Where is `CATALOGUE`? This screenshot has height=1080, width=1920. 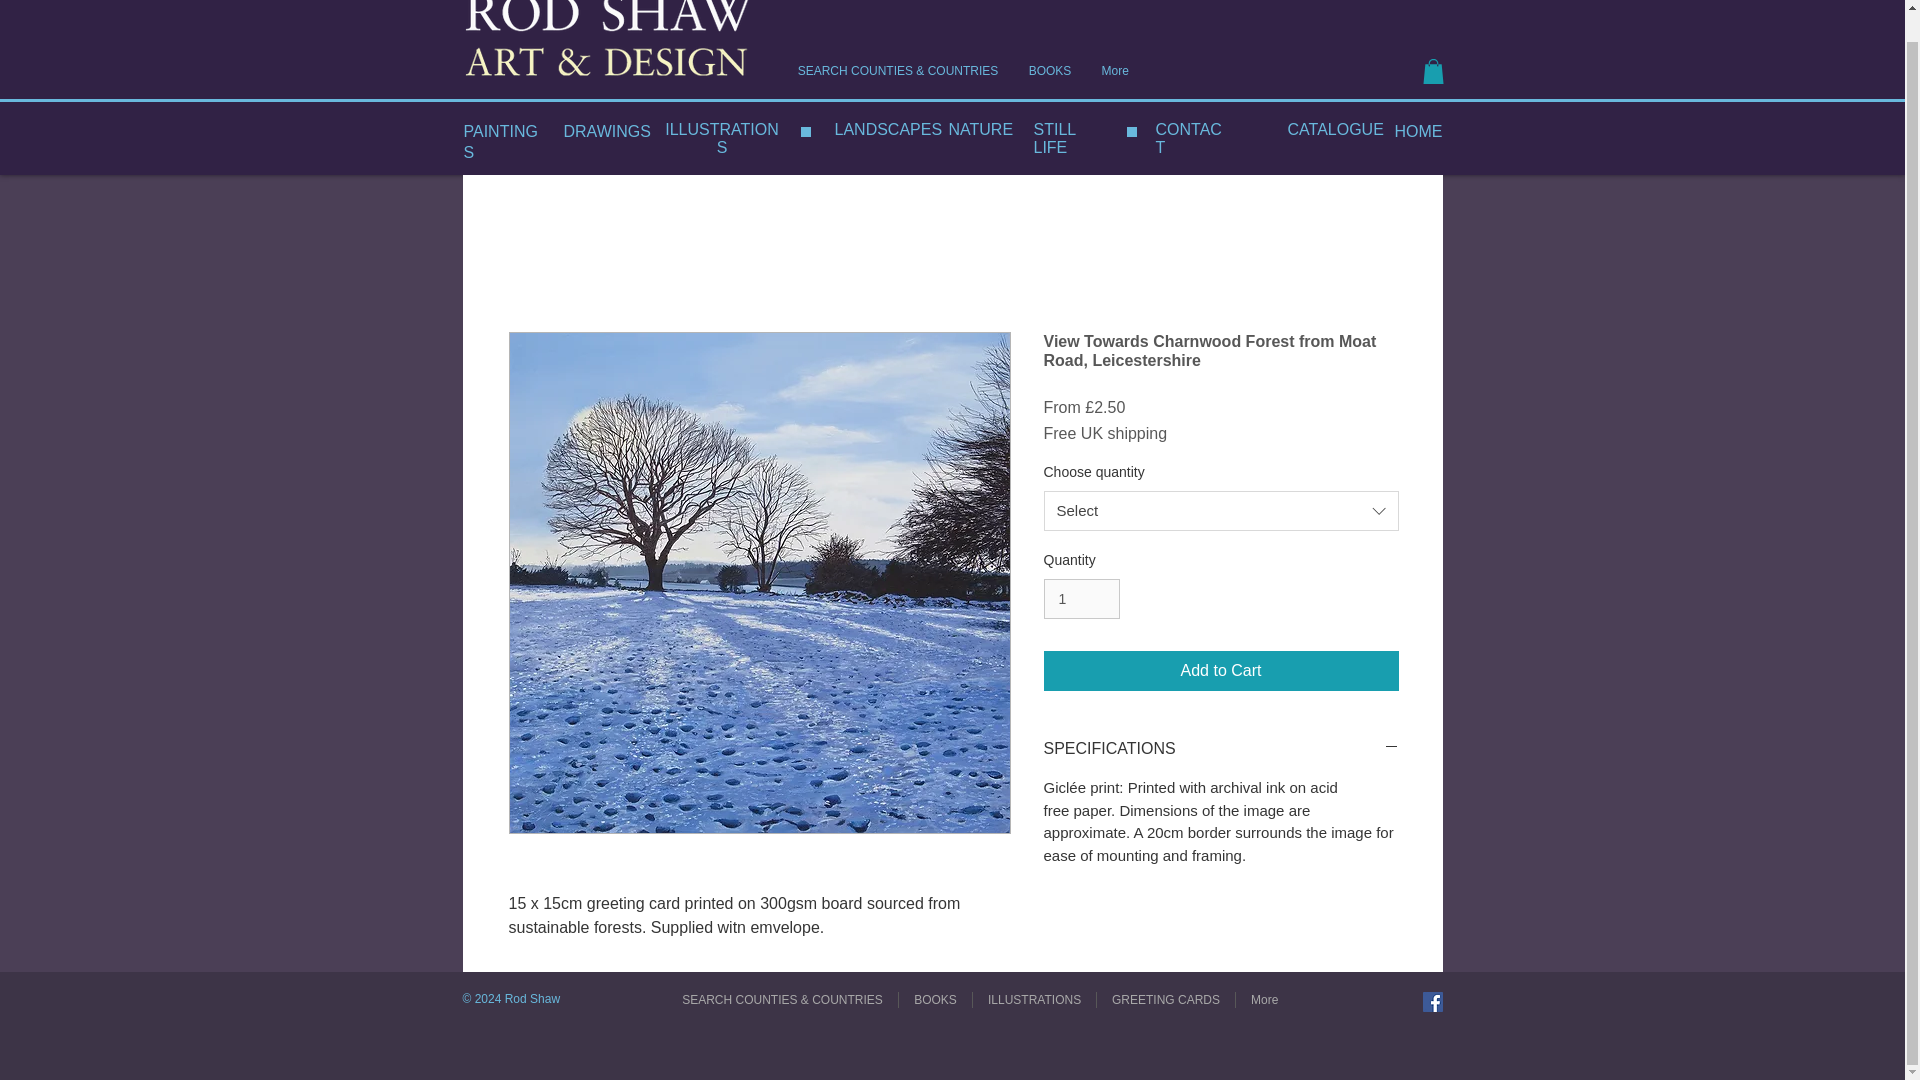 CATALOGUE is located at coordinates (1336, 129).